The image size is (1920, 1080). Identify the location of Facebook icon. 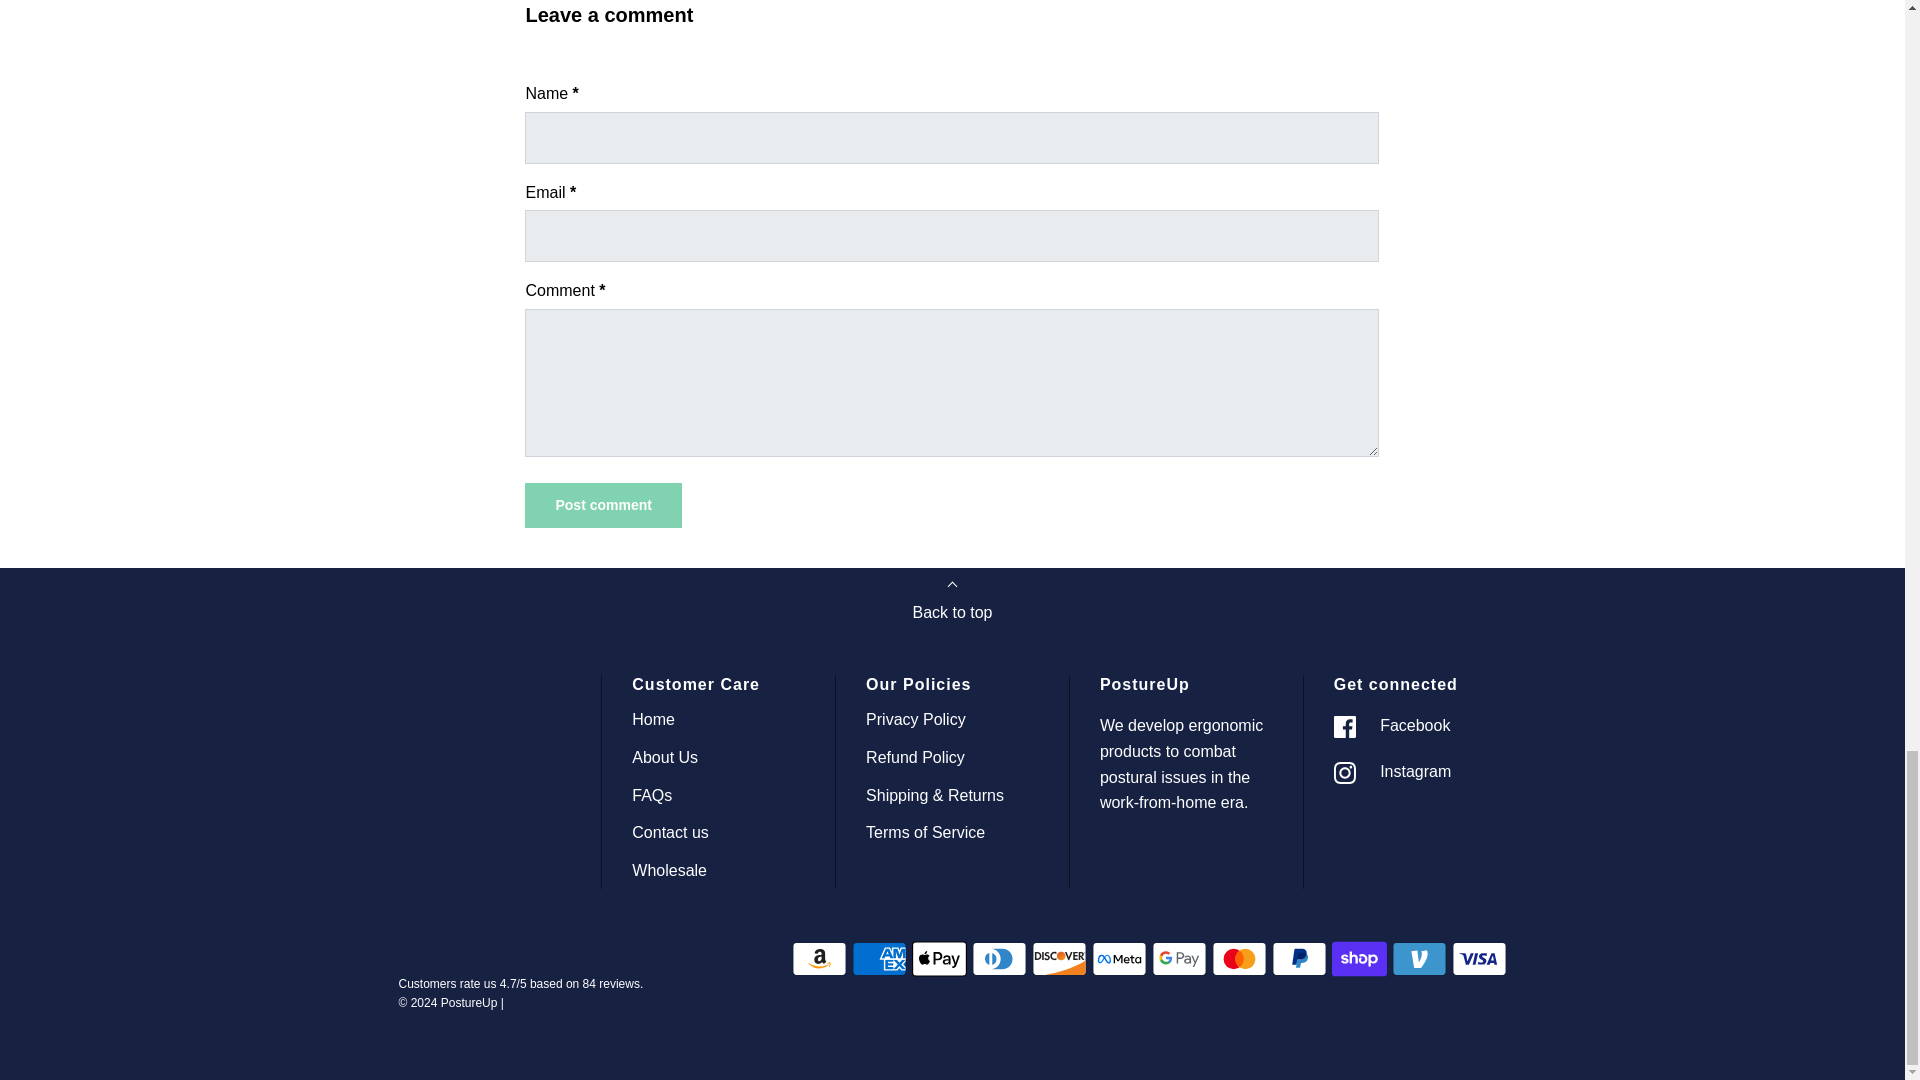
(1344, 726).